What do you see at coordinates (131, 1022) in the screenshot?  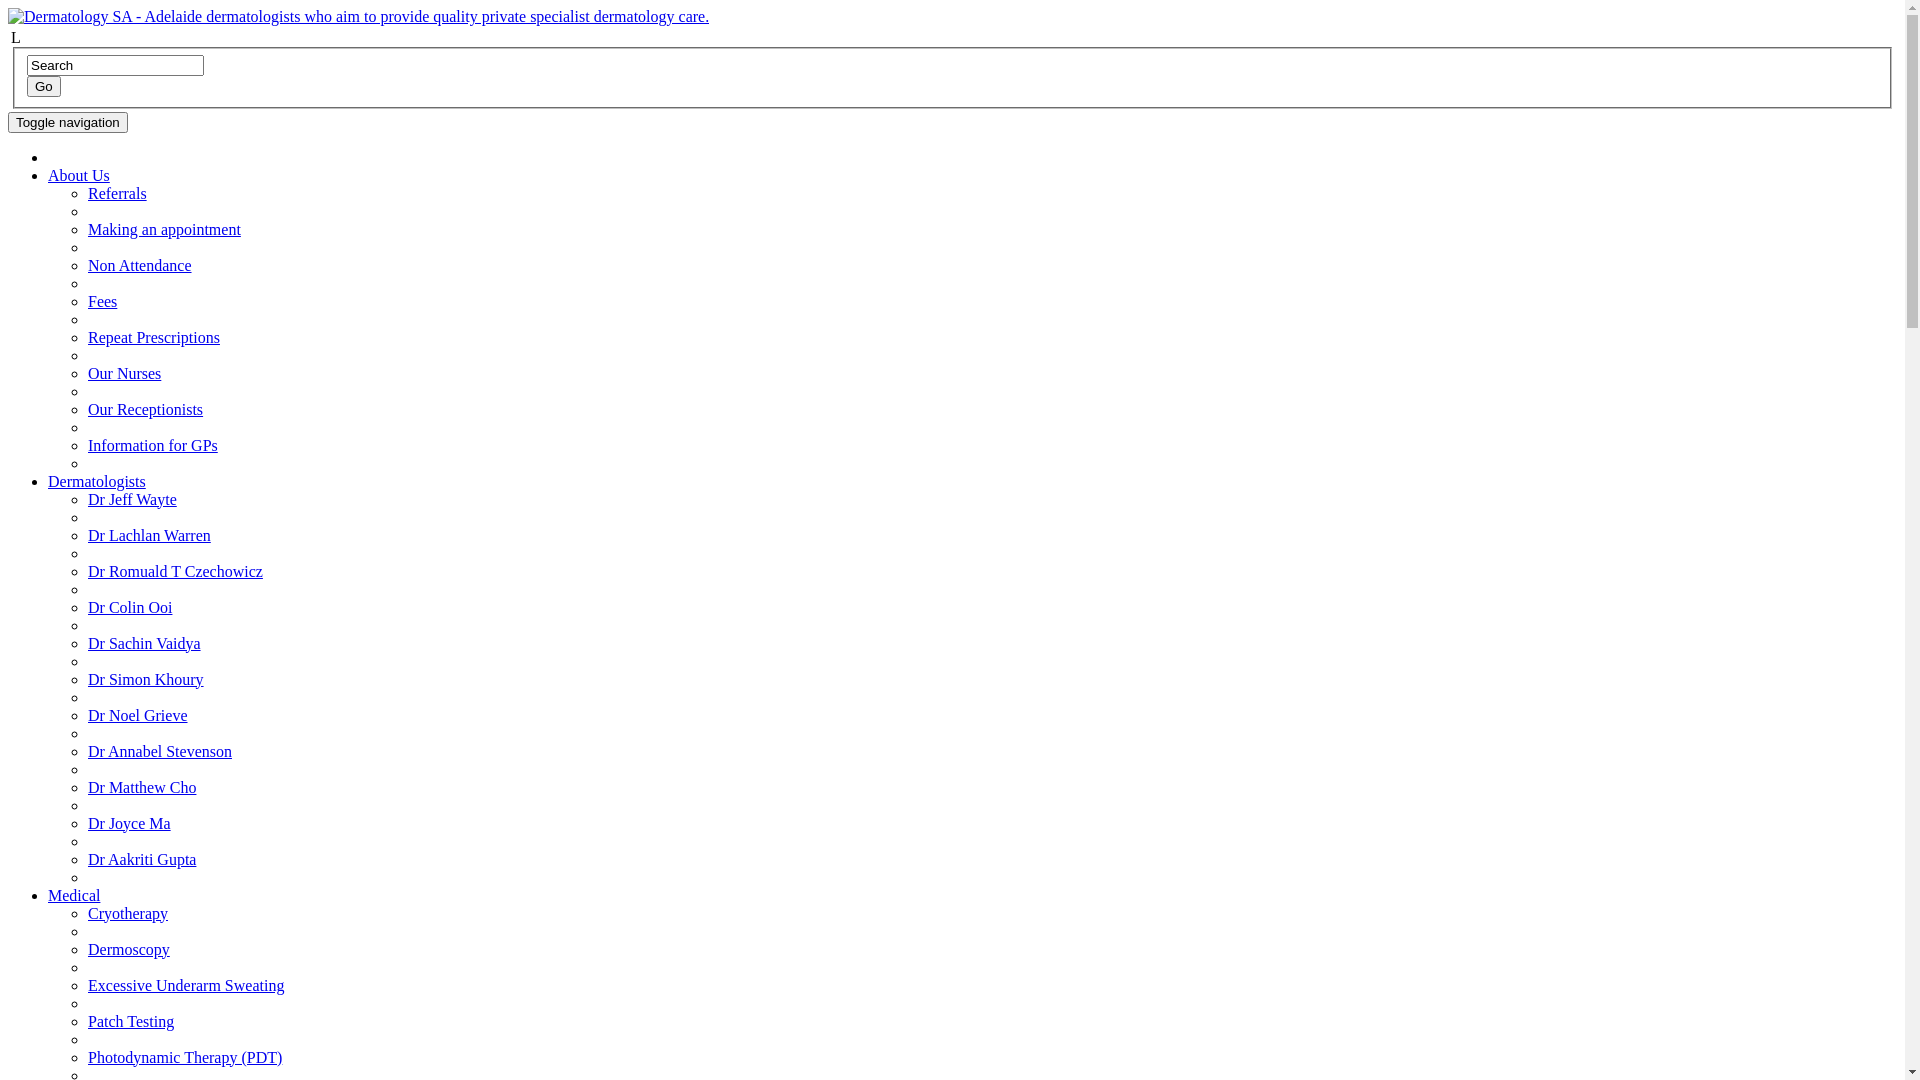 I see `Patch Testing` at bounding box center [131, 1022].